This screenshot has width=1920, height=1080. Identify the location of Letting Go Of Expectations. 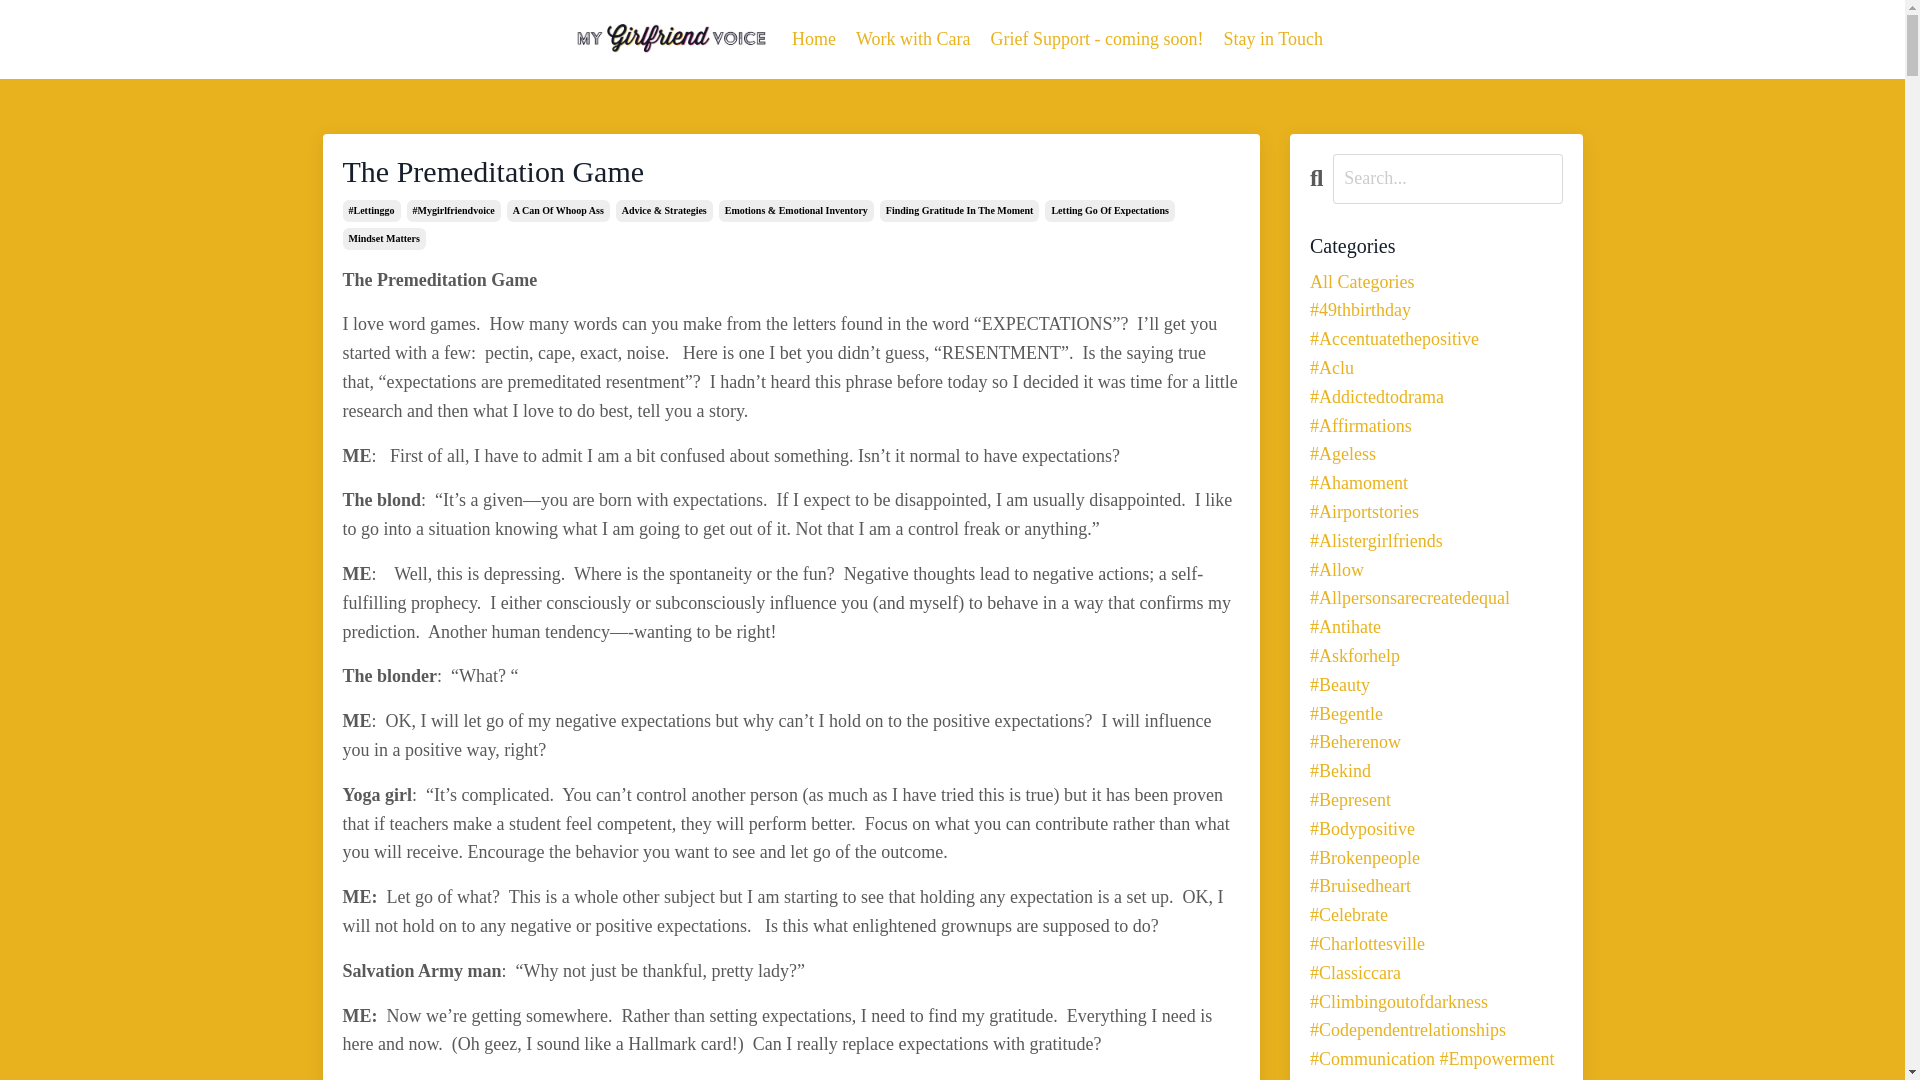
(1110, 210).